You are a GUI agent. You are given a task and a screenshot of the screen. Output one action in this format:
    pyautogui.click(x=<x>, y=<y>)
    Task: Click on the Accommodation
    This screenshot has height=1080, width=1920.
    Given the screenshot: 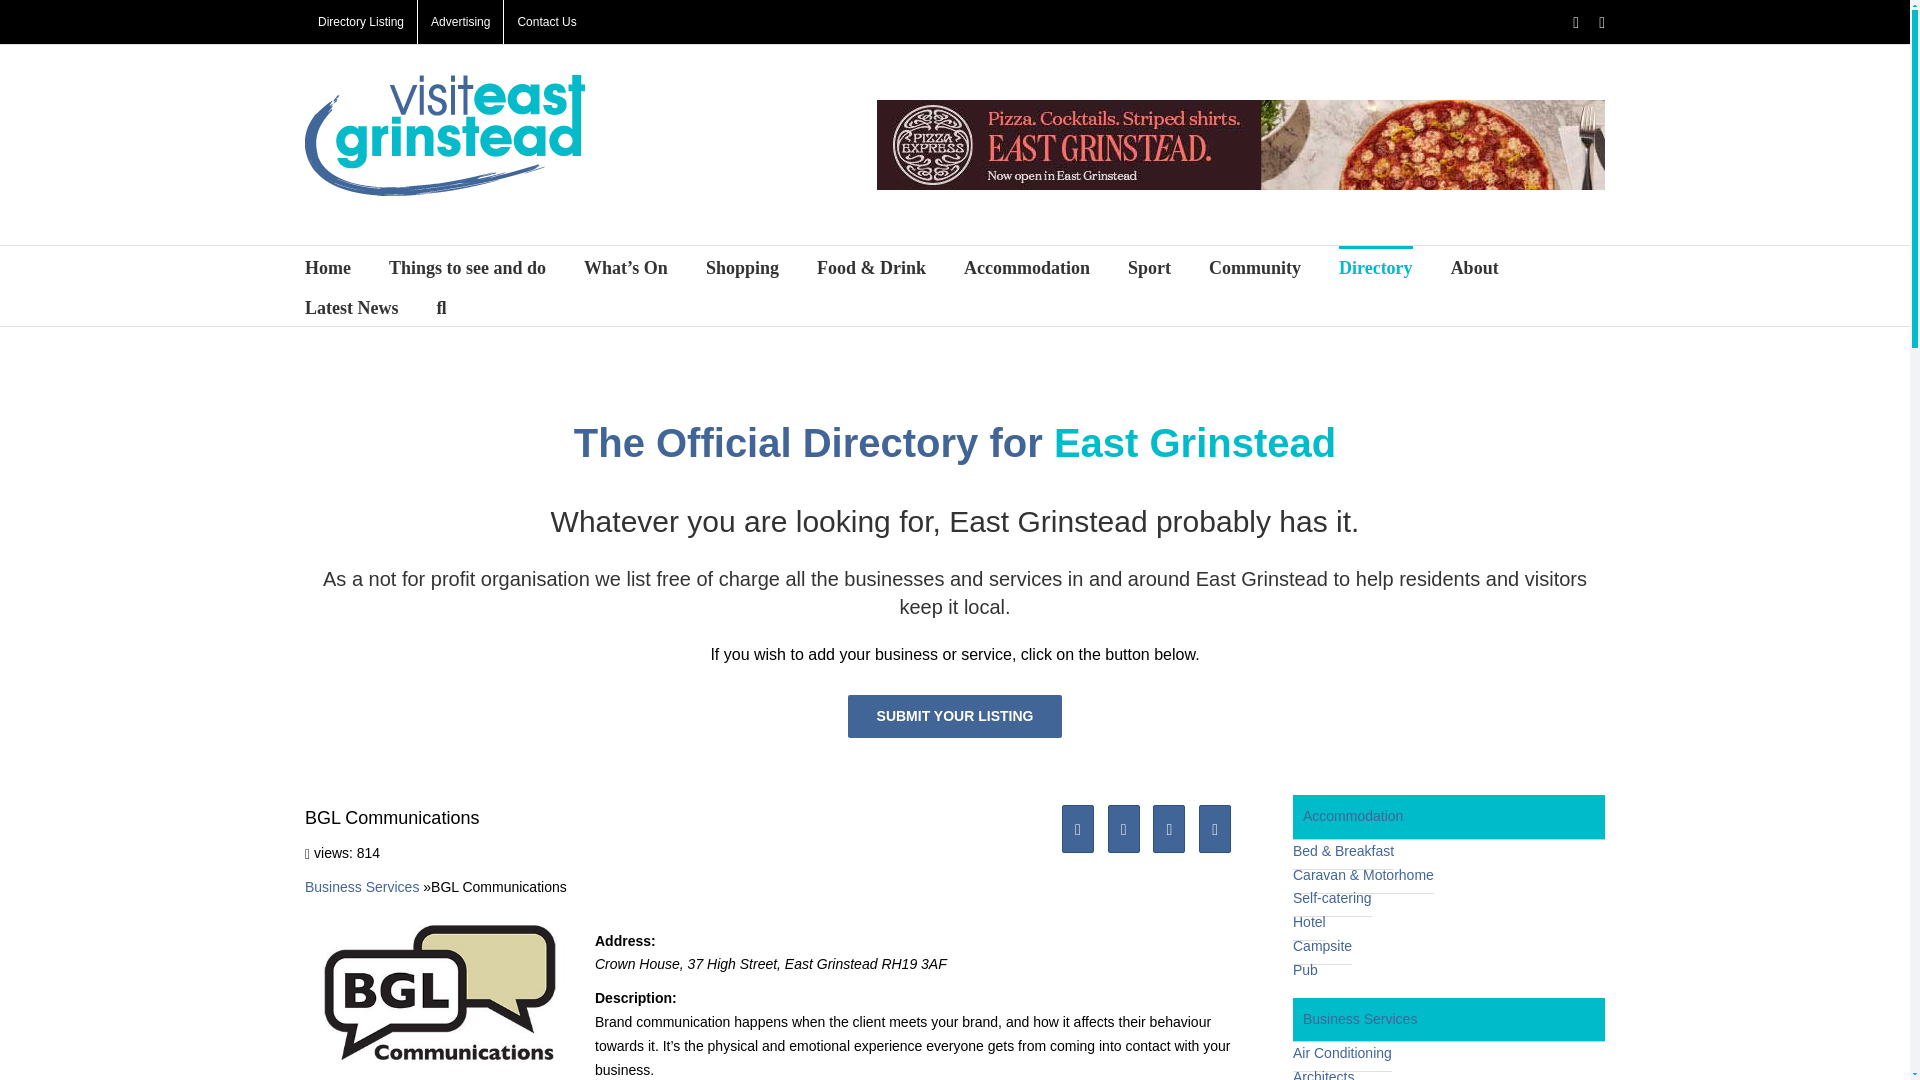 What is the action you would take?
    pyautogui.click(x=1448, y=816)
    